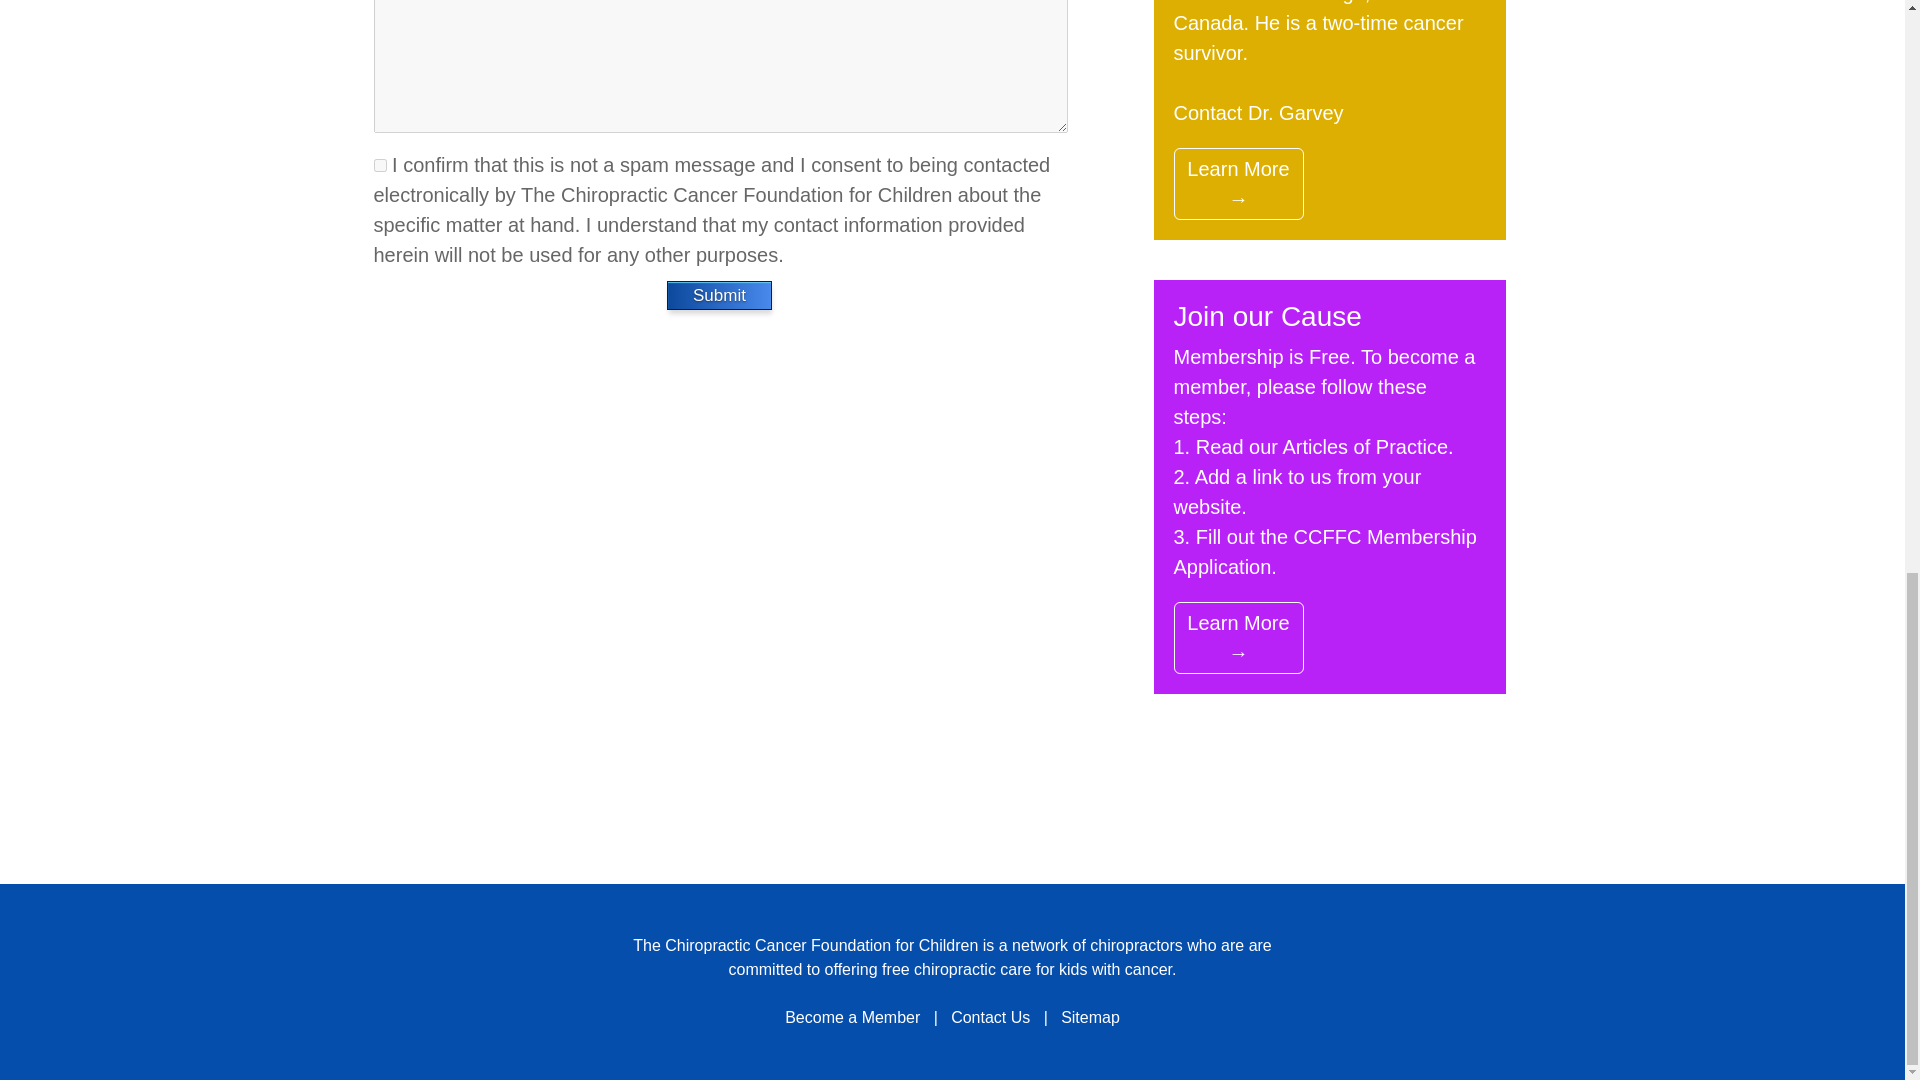 This screenshot has width=1920, height=1080. Describe the element at coordinates (720, 294) in the screenshot. I see `Click here to submit the form` at that location.